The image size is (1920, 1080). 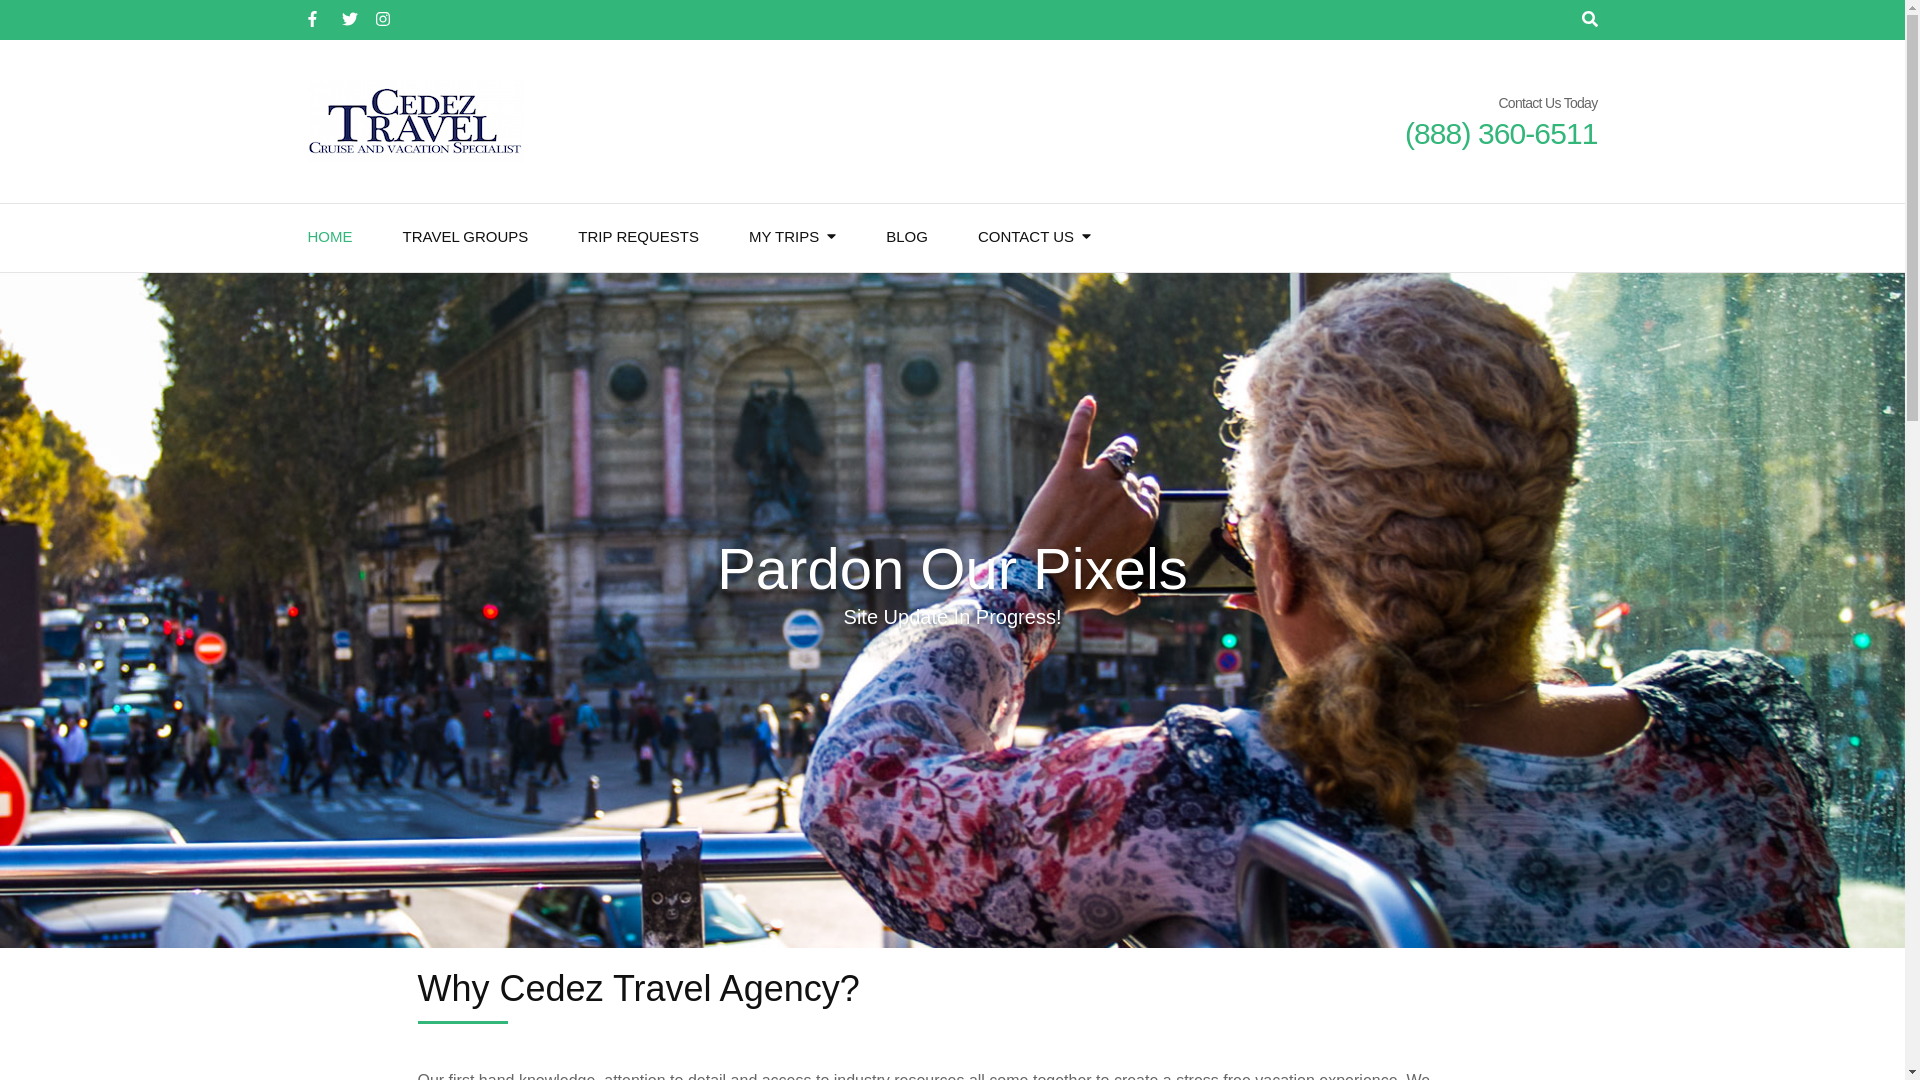 I want to click on TRIP REQUESTS, so click(x=638, y=238).